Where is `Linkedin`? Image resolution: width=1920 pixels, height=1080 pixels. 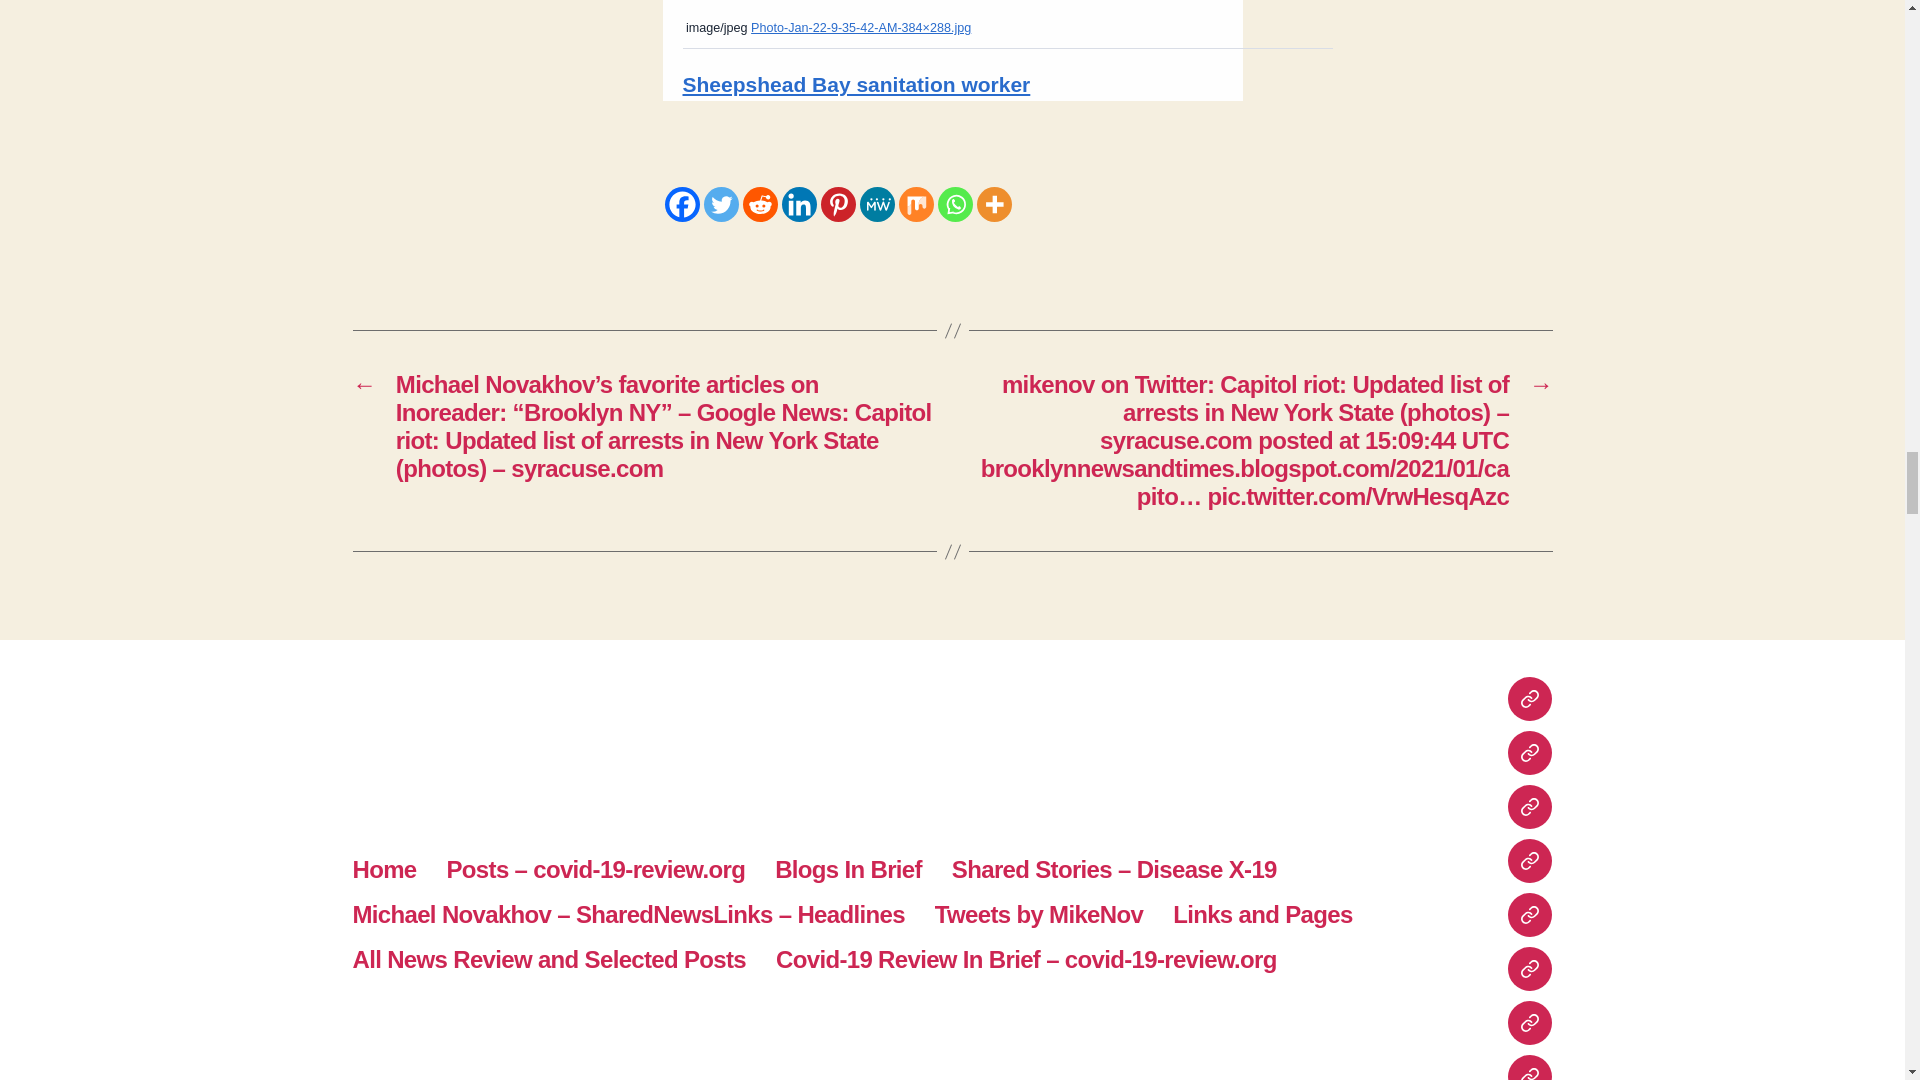
Linkedin is located at coordinates (799, 204).